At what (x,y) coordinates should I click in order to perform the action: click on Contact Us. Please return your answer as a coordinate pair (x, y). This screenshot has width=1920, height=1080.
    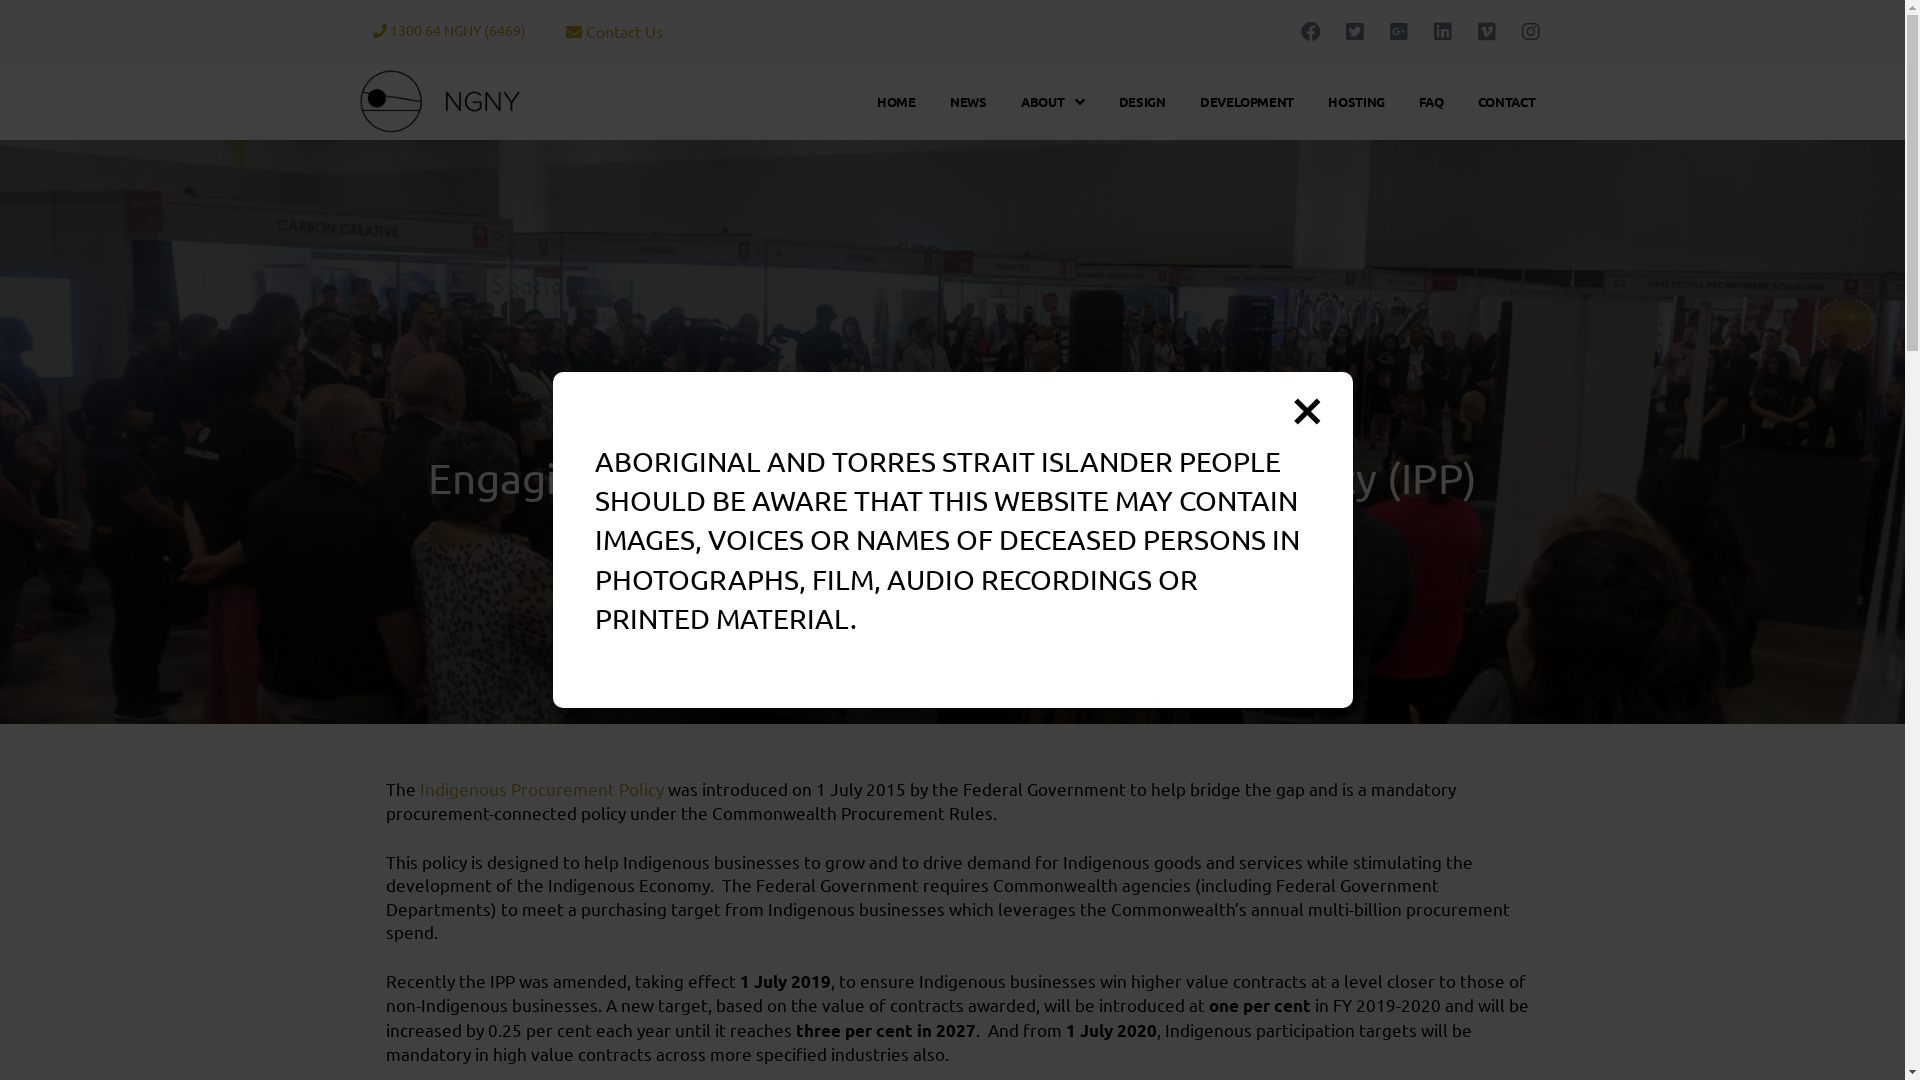
    Looking at the image, I should click on (614, 31).